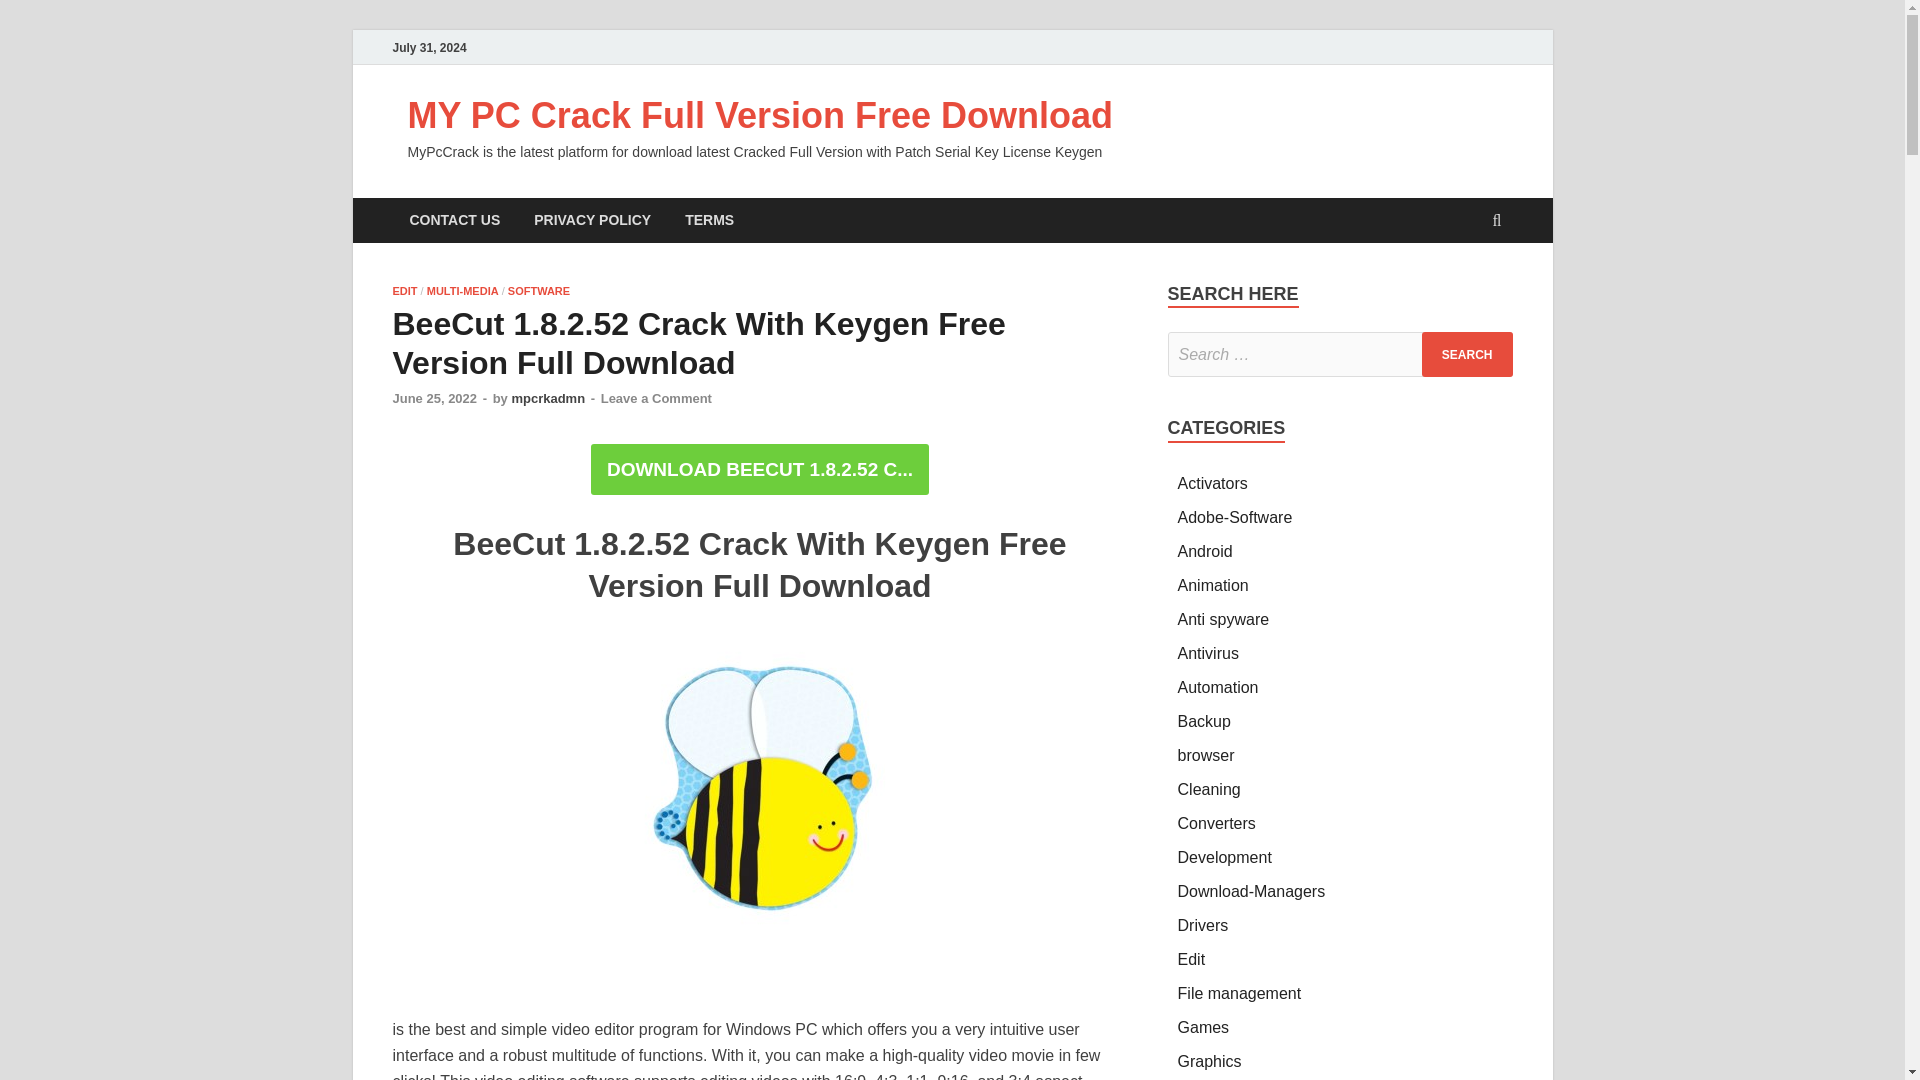  I want to click on MY PC Crack Full Version Free Download, so click(760, 116).